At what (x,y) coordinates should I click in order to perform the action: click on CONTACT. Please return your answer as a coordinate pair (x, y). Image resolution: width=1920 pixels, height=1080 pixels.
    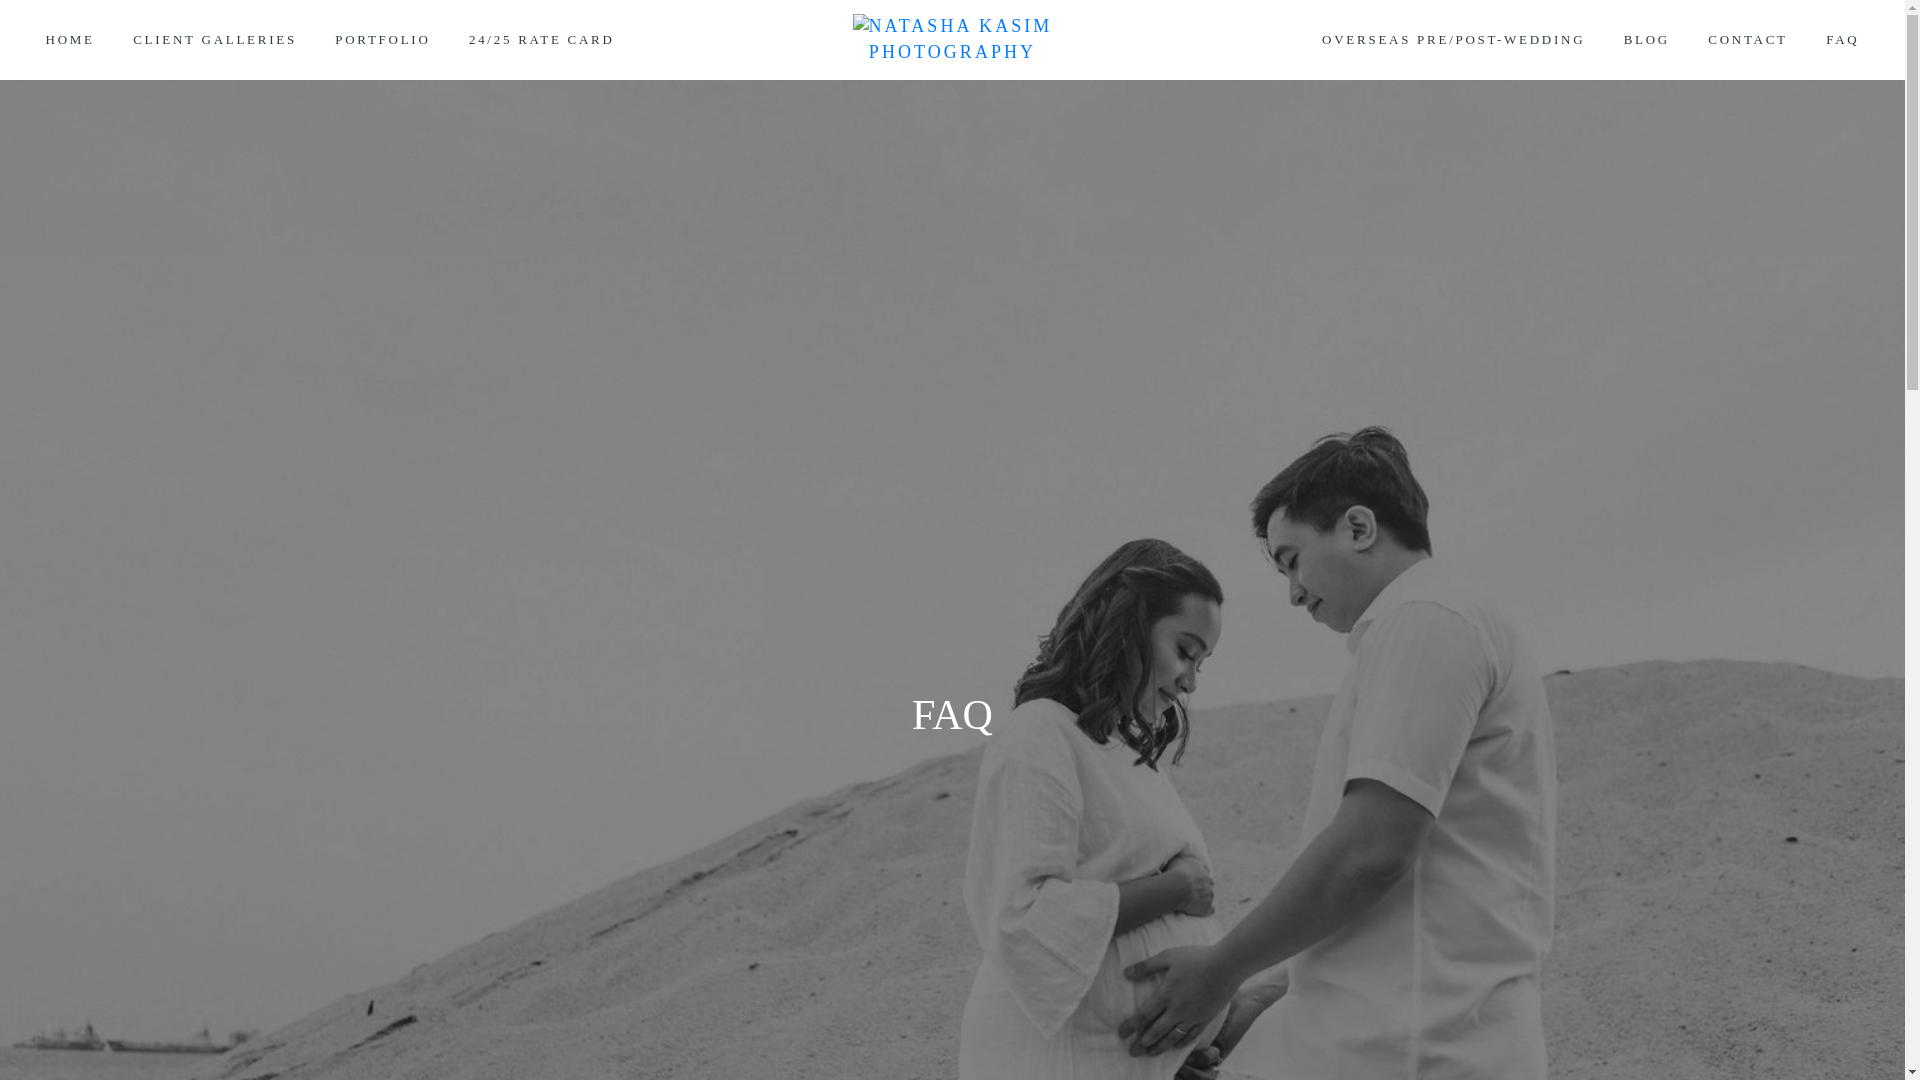
    Looking at the image, I should click on (1748, 40).